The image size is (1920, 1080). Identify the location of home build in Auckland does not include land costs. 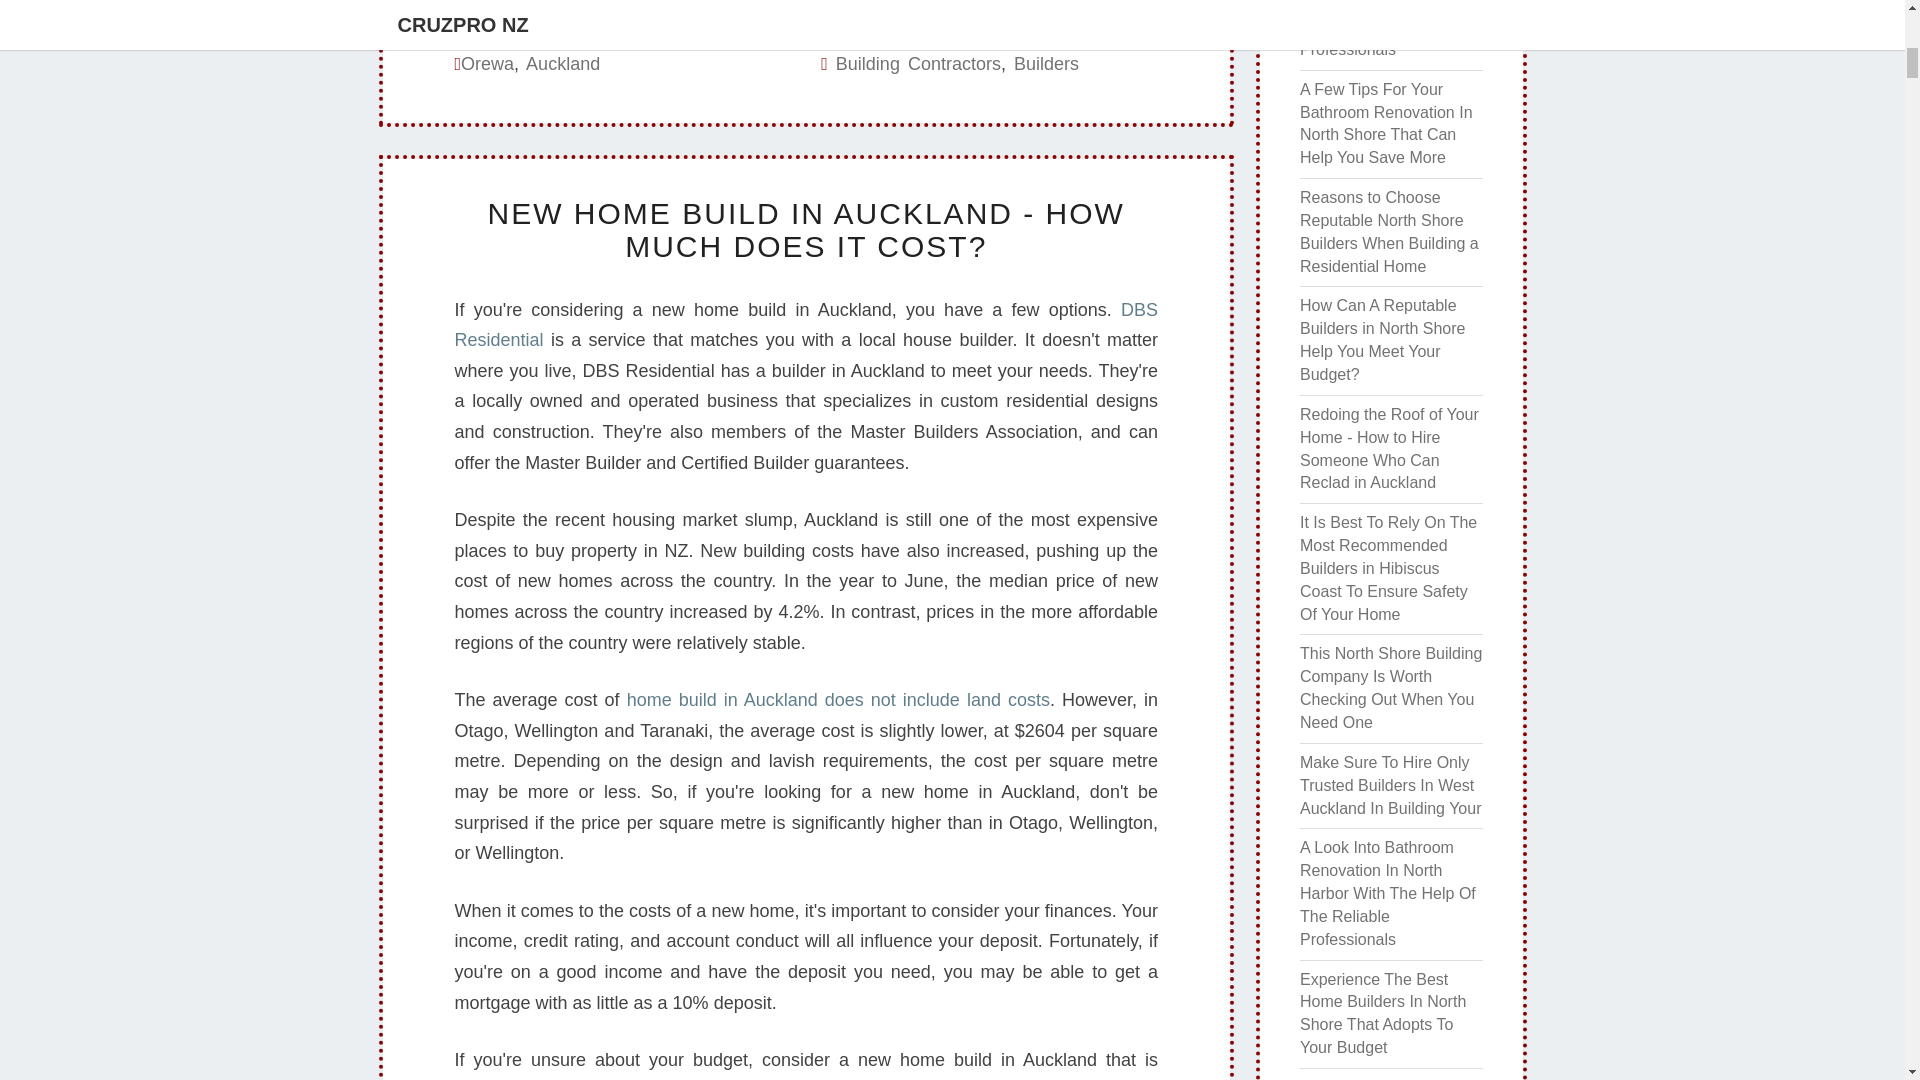
(838, 700).